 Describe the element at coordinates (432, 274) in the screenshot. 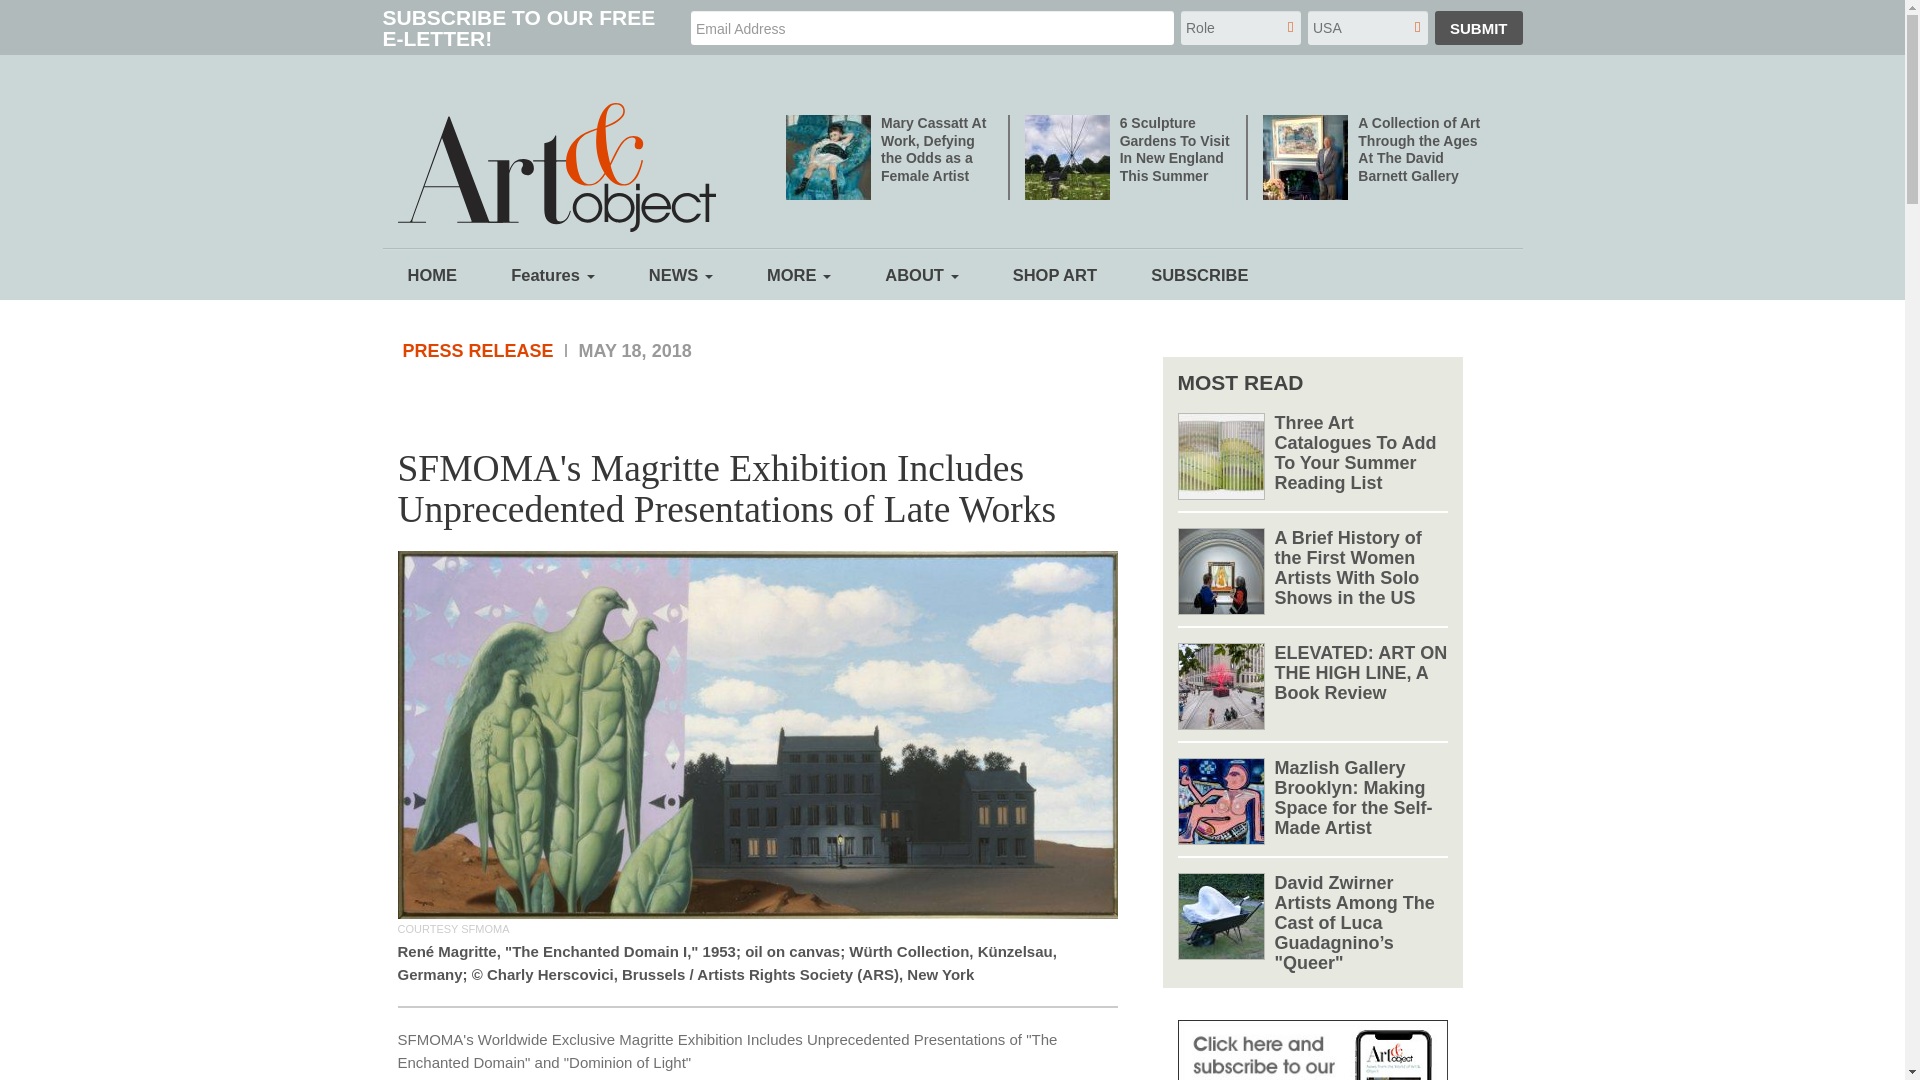

I see `HOME` at that location.